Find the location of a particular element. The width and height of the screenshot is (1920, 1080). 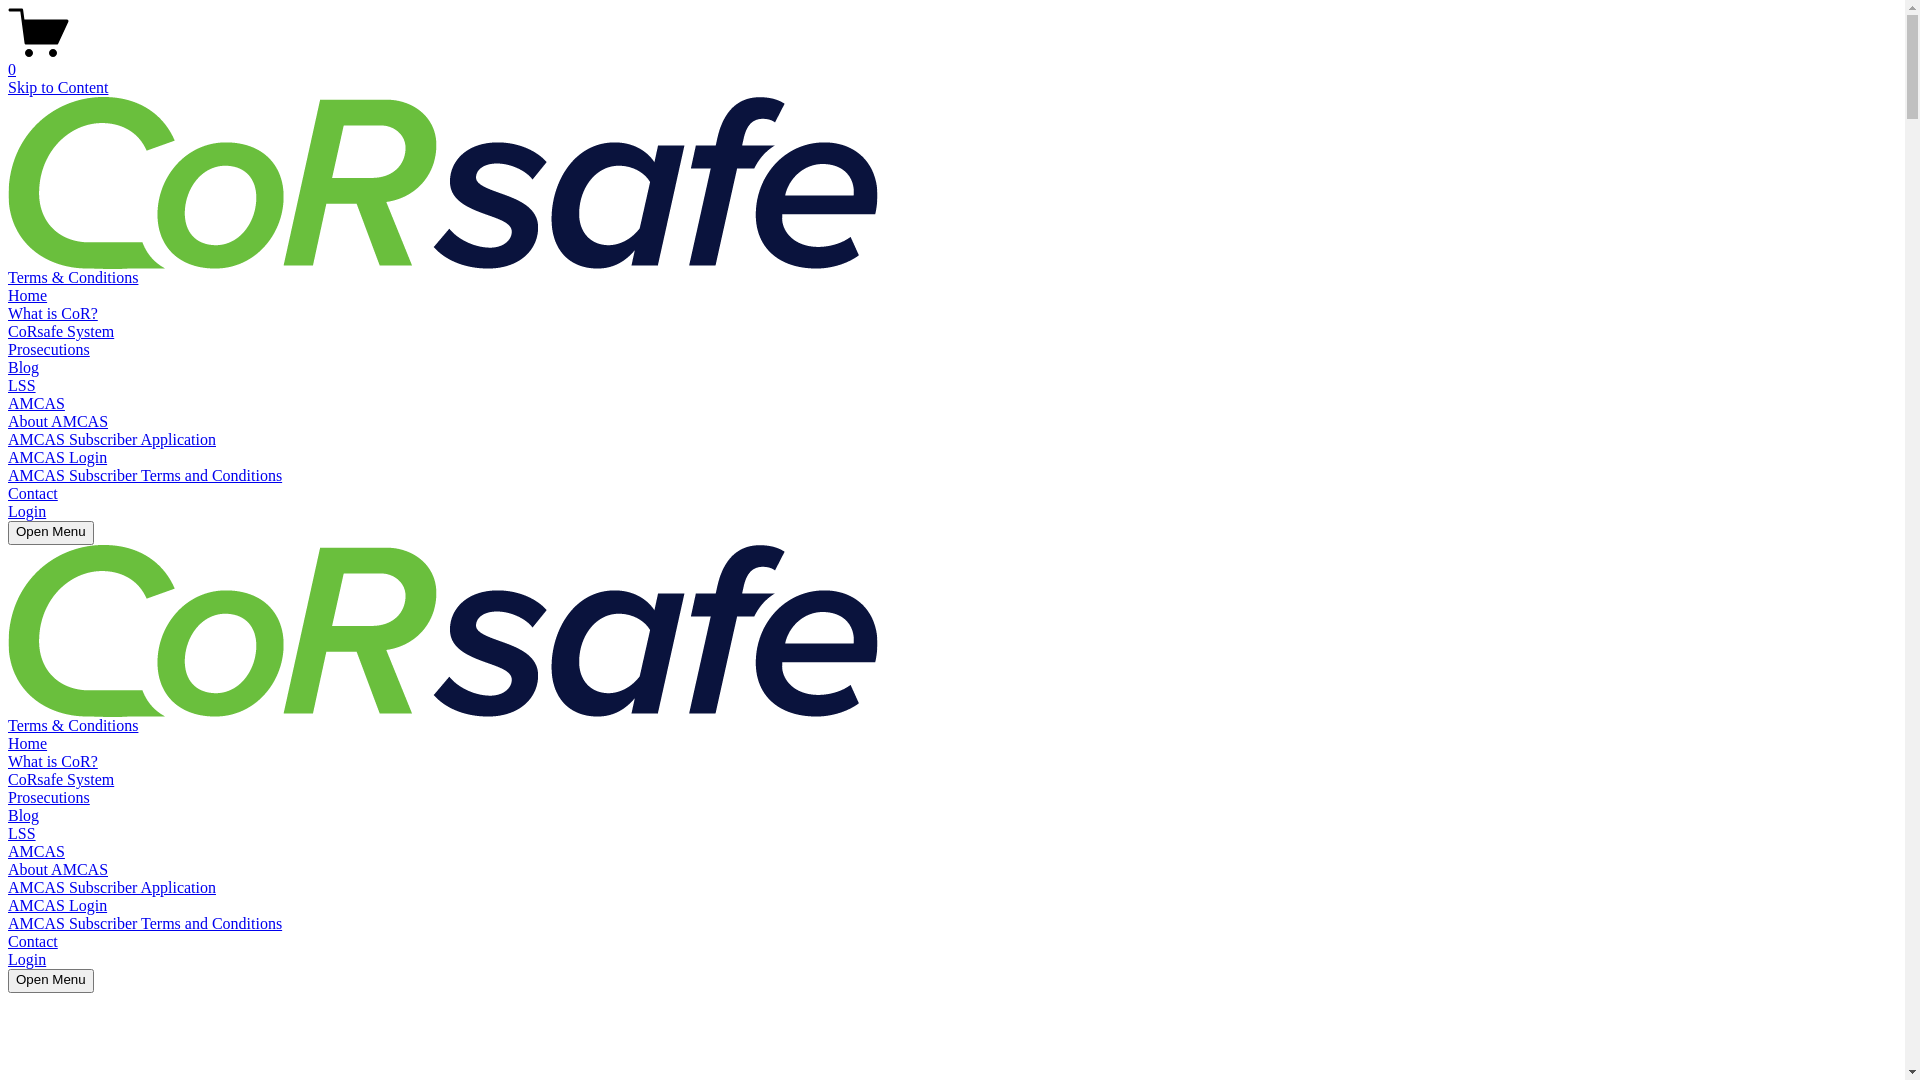

Terms & Conditions is located at coordinates (73, 278).